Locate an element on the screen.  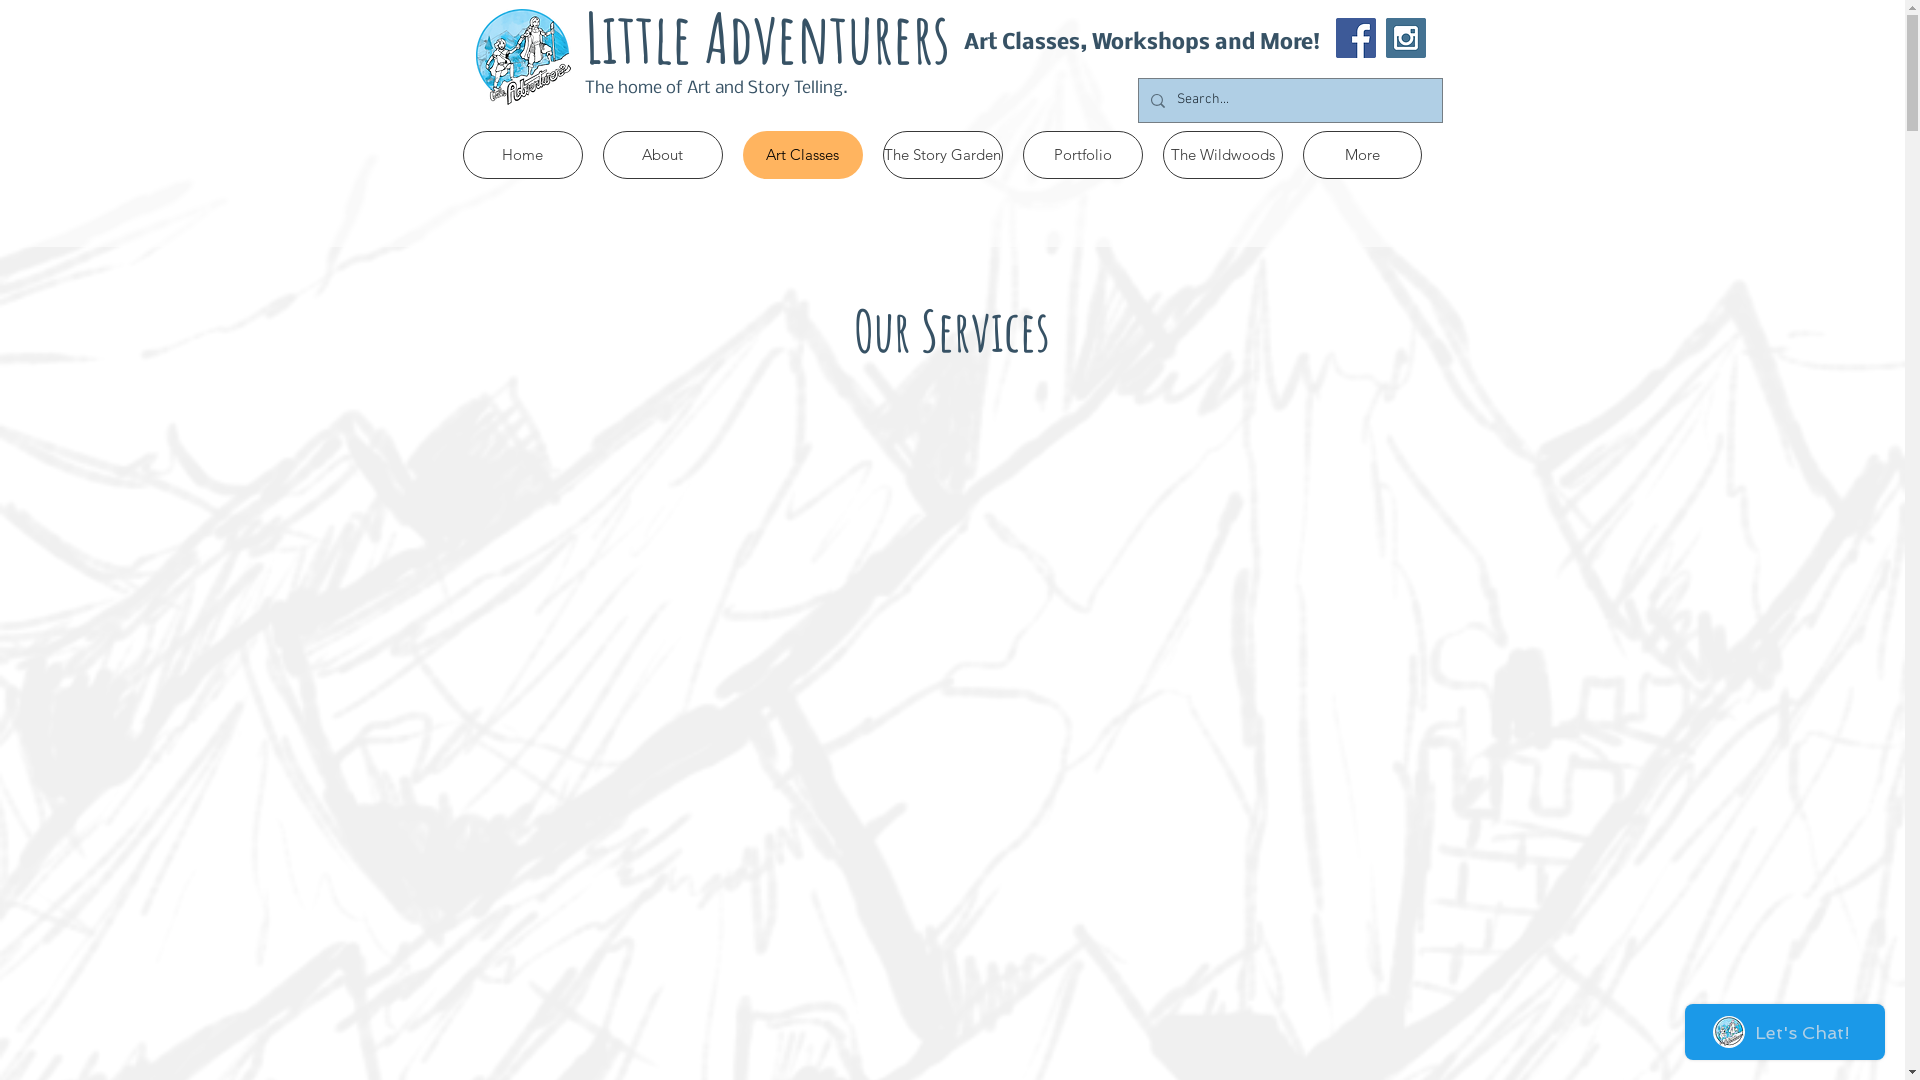
Home is located at coordinates (522, 155).